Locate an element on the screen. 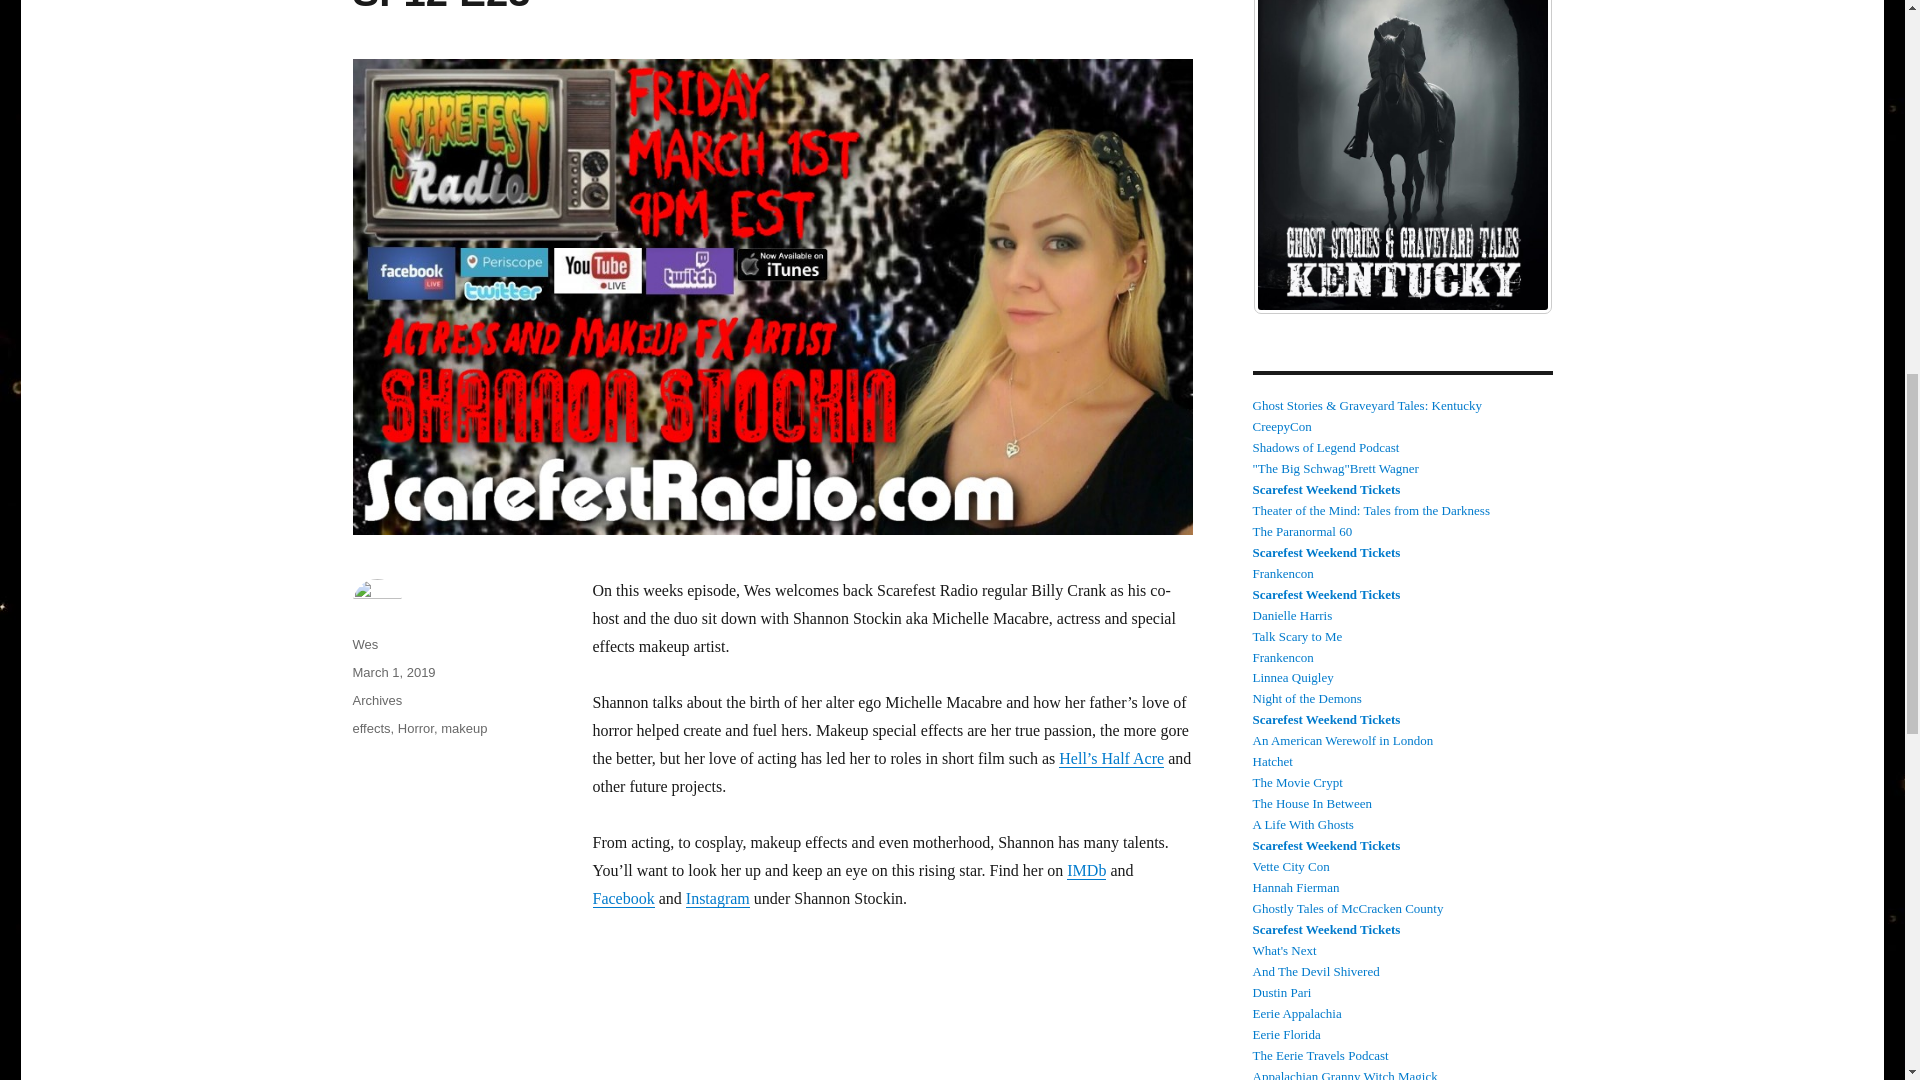  Shannon Stockin aka Michelle Macabre SF12 E23 is located at coordinates (724, 7).